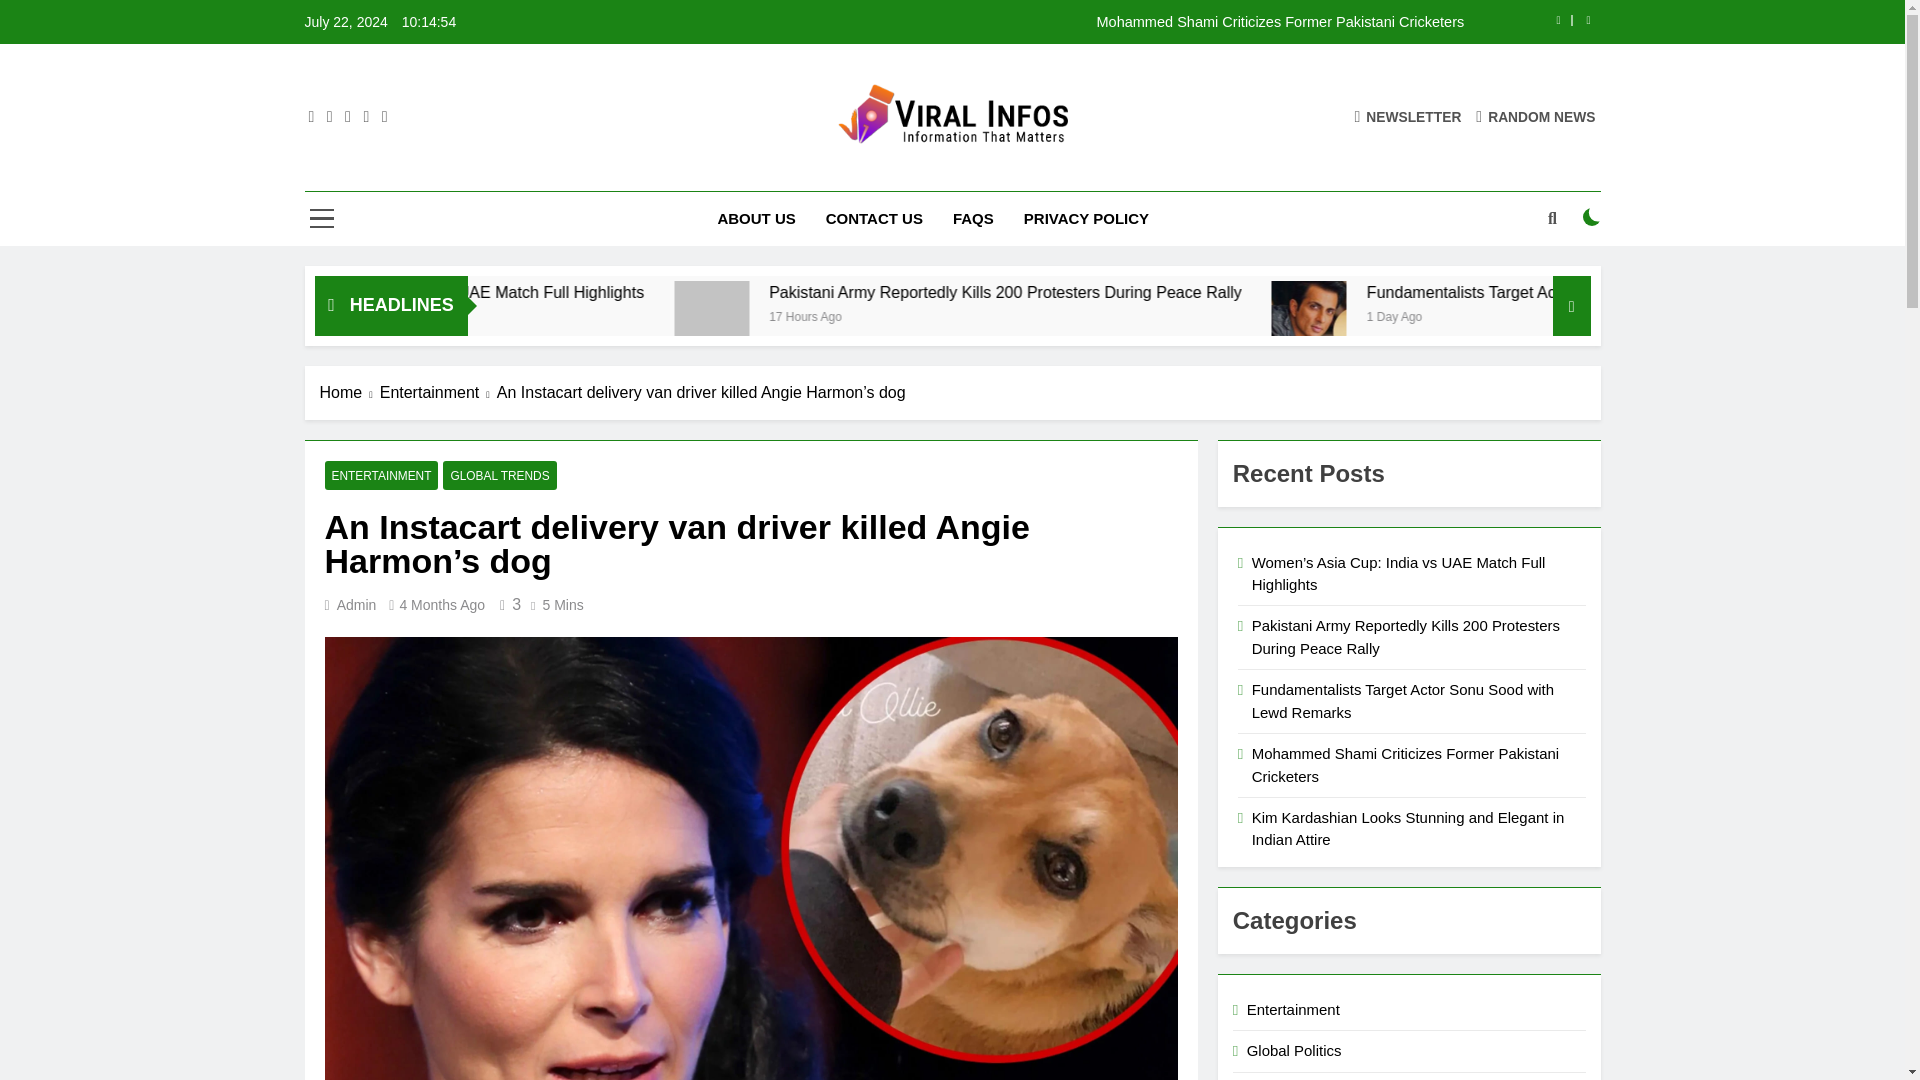 The width and height of the screenshot is (1920, 1080). What do you see at coordinates (526, 315) in the screenshot?
I see `8 Hours Ago` at bounding box center [526, 315].